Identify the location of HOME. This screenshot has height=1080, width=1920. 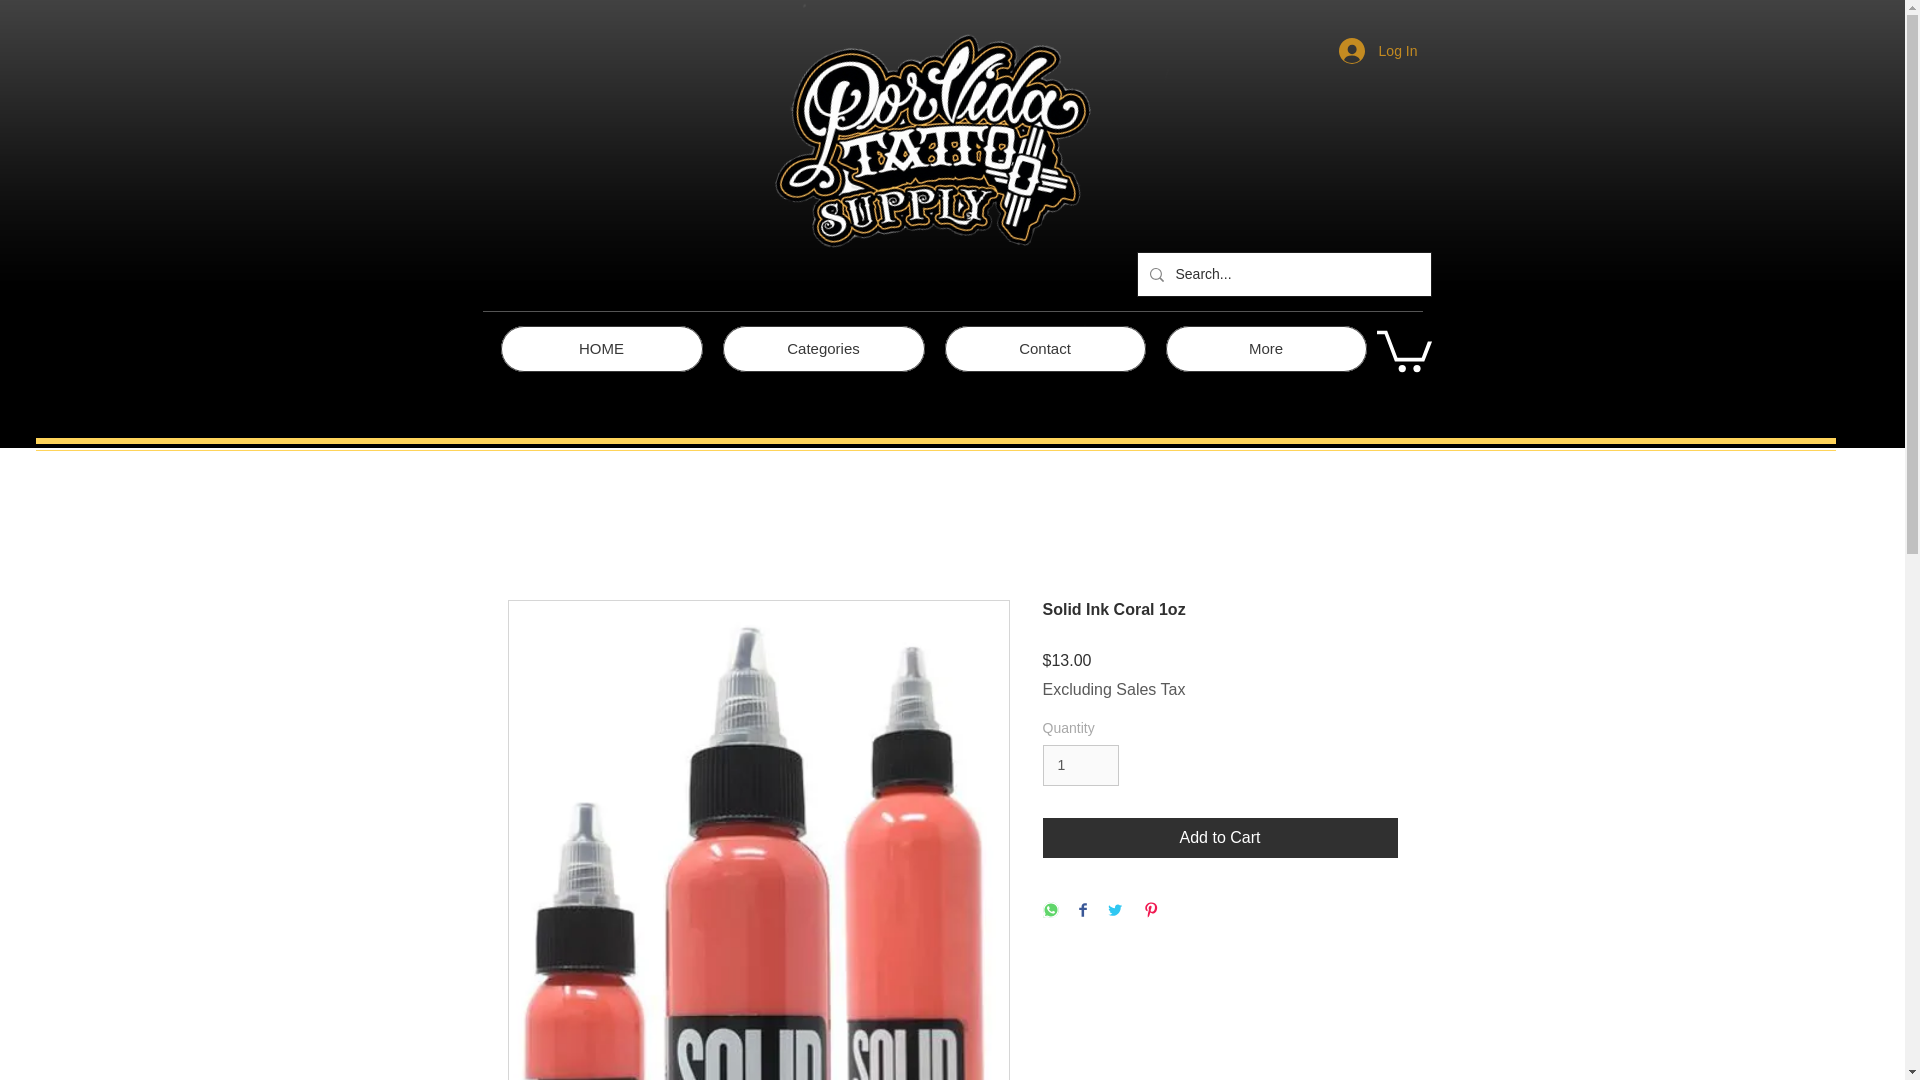
(600, 348).